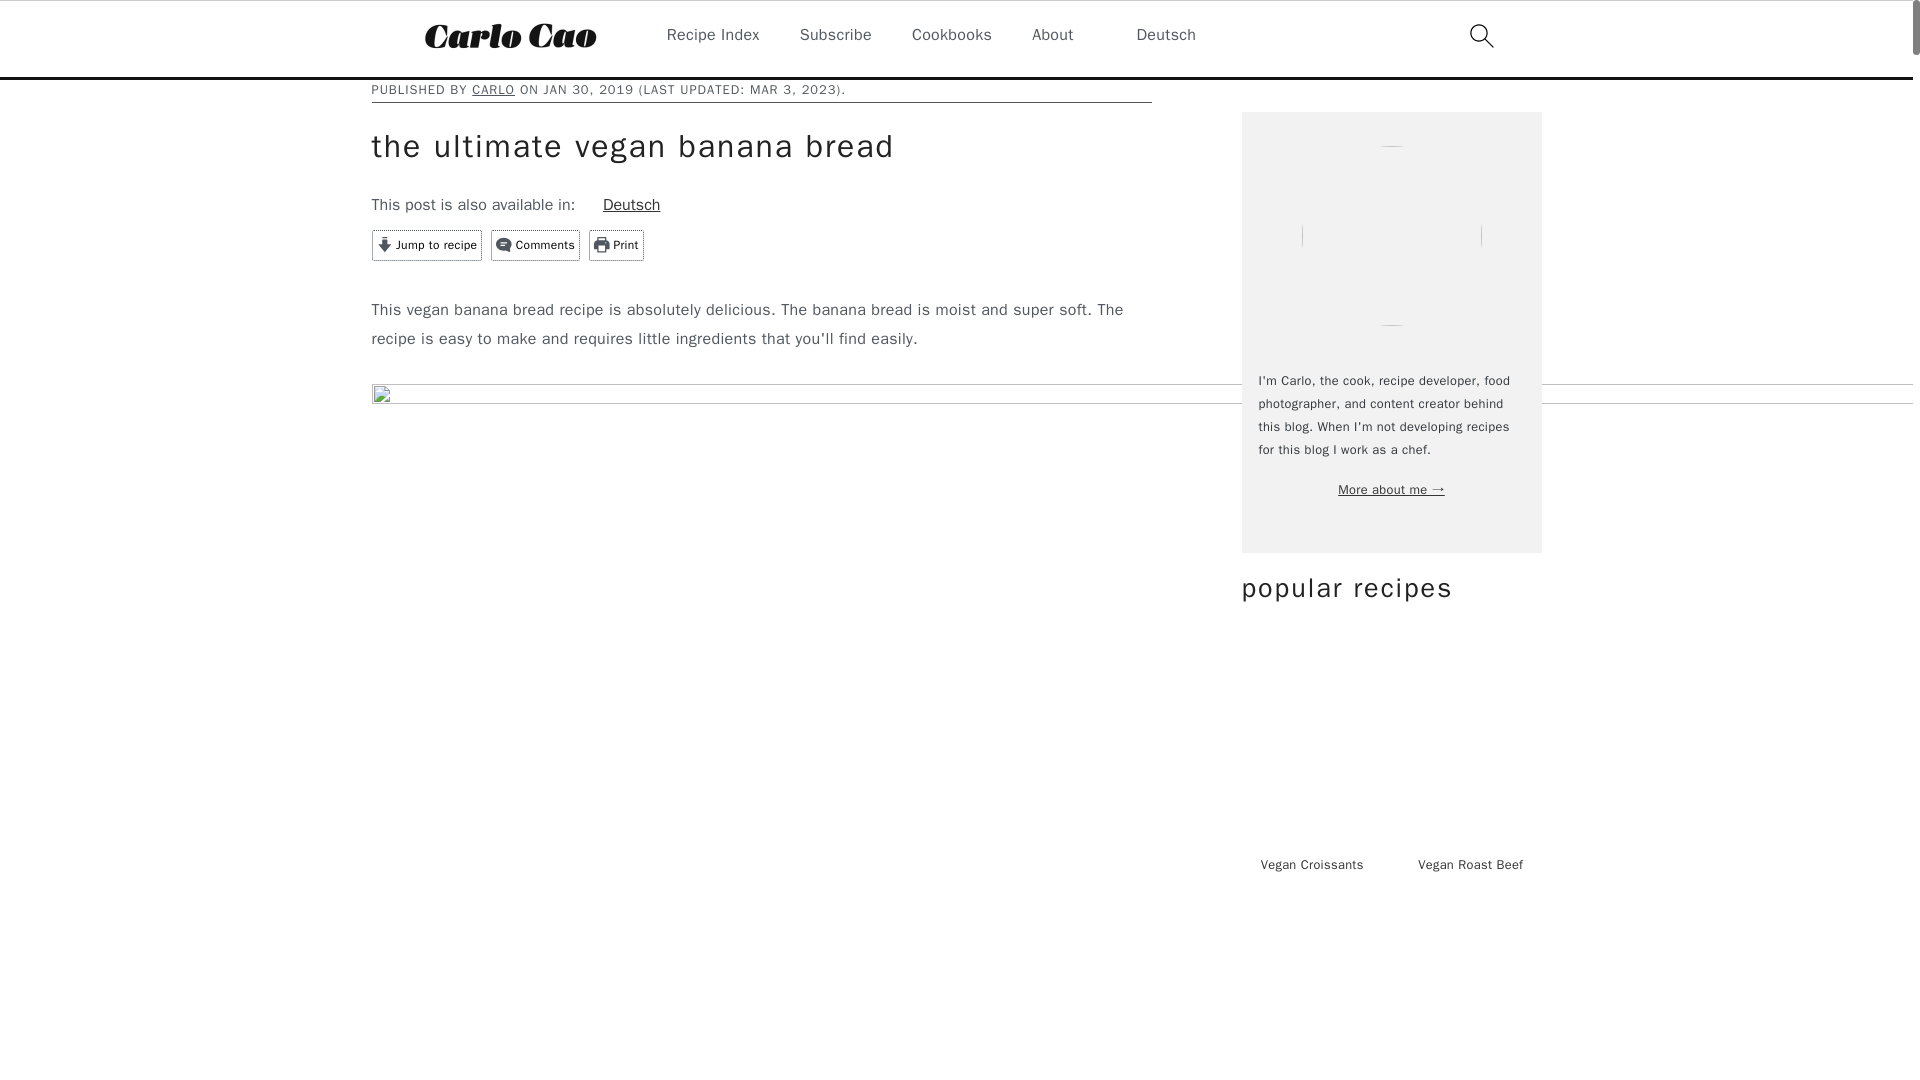 This screenshot has width=1920, height=1080. Describe the element at coordinates (836, 35) in the screenshot. I see `Subscribe` at that location.